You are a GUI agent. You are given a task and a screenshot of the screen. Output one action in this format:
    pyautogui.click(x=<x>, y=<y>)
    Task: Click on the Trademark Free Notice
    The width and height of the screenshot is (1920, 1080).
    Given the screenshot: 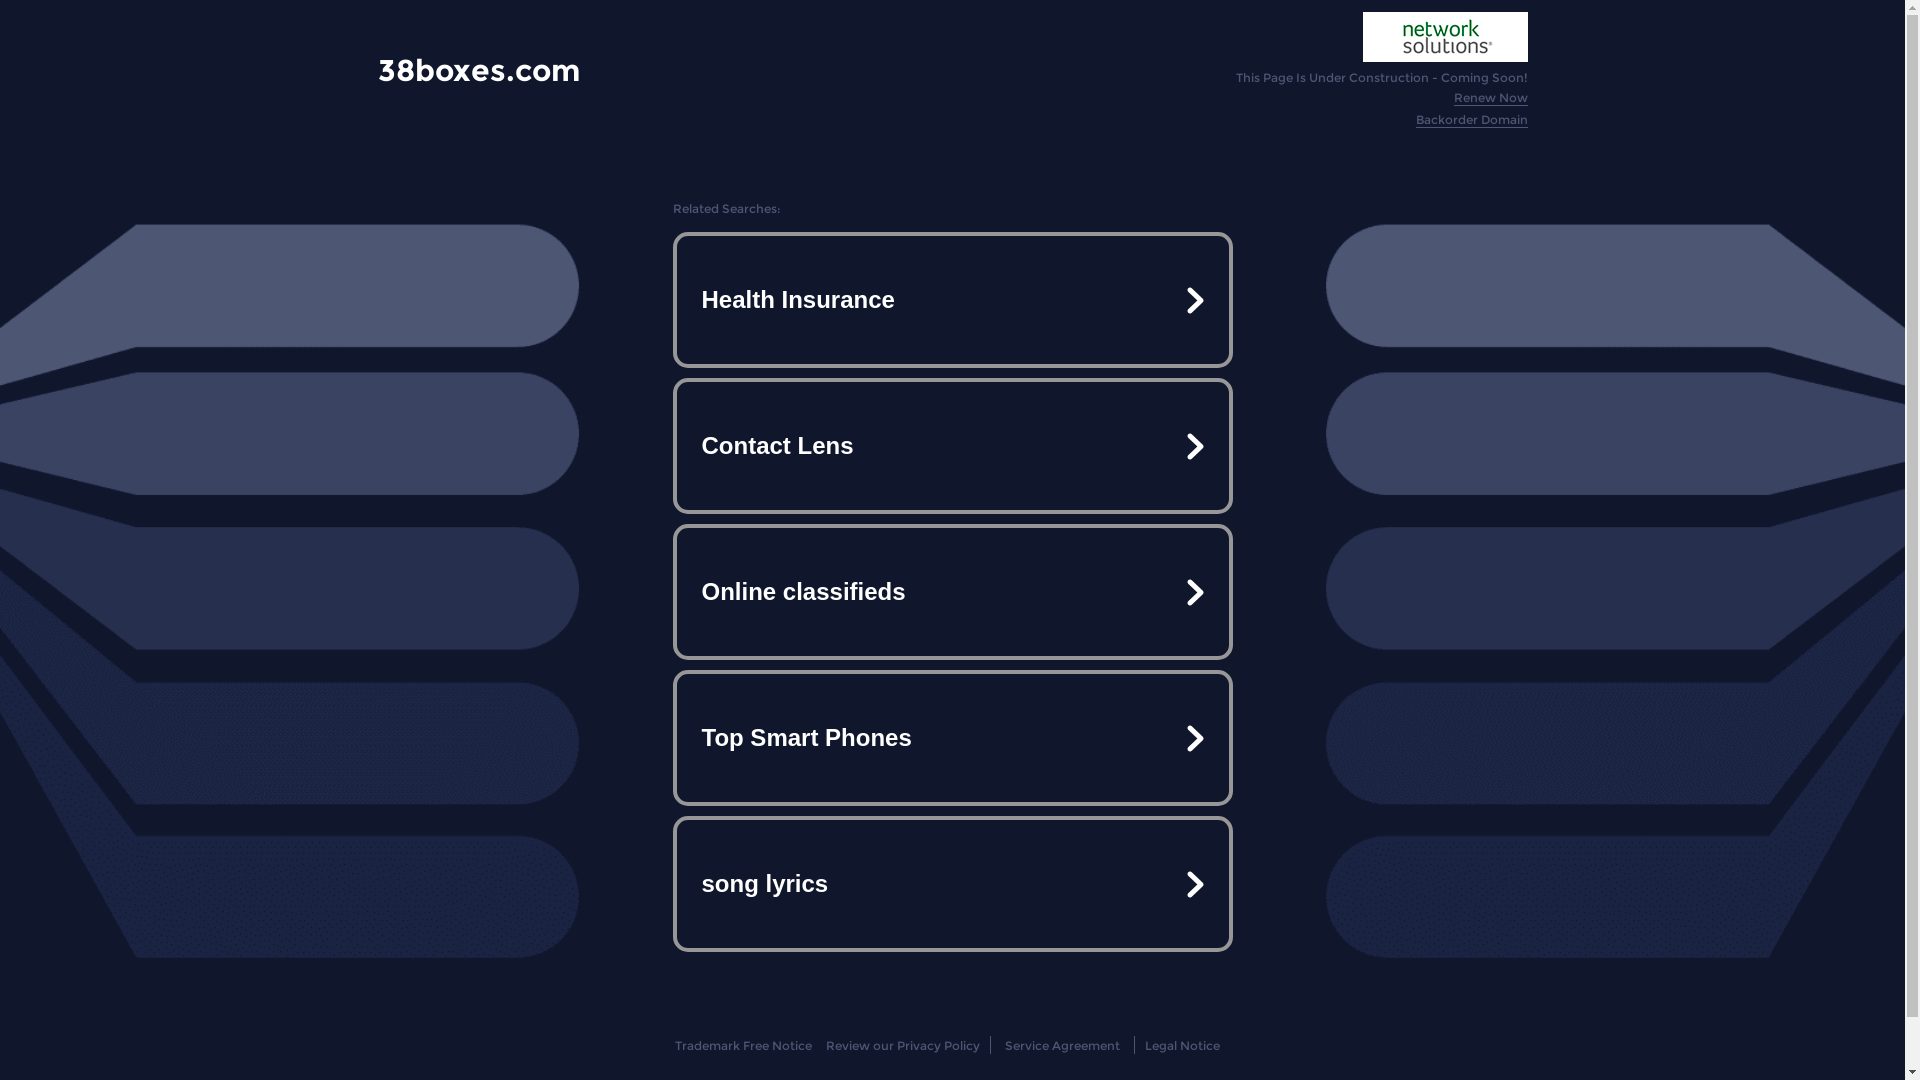 What is the action you would take?
    pyautogui.click(x=744, y=1046)
    